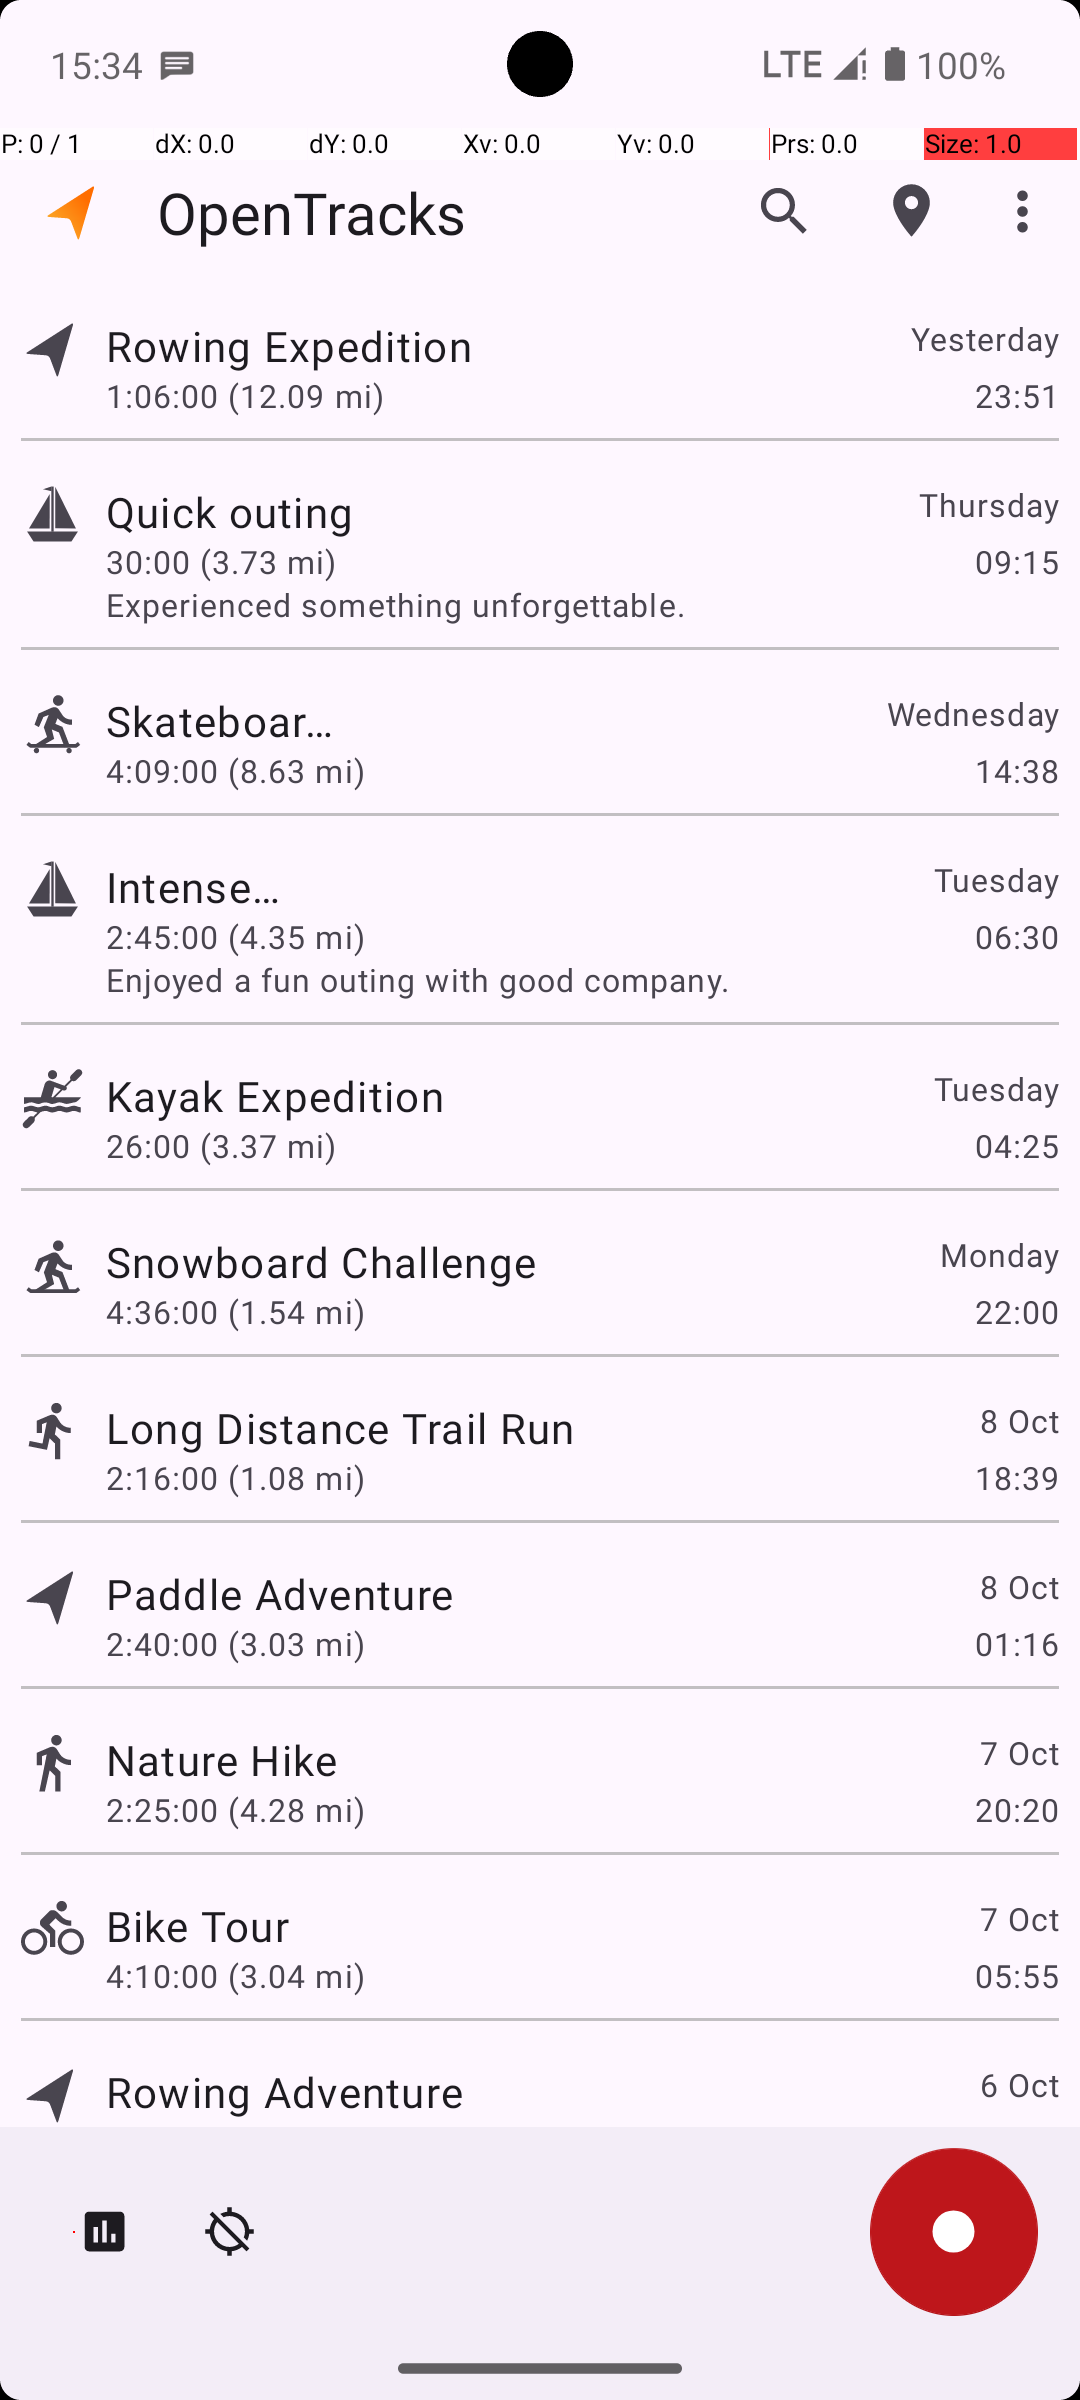  Describe the element at coordinates (1016, 562) in the screenshot. I see `09:15` at that location.